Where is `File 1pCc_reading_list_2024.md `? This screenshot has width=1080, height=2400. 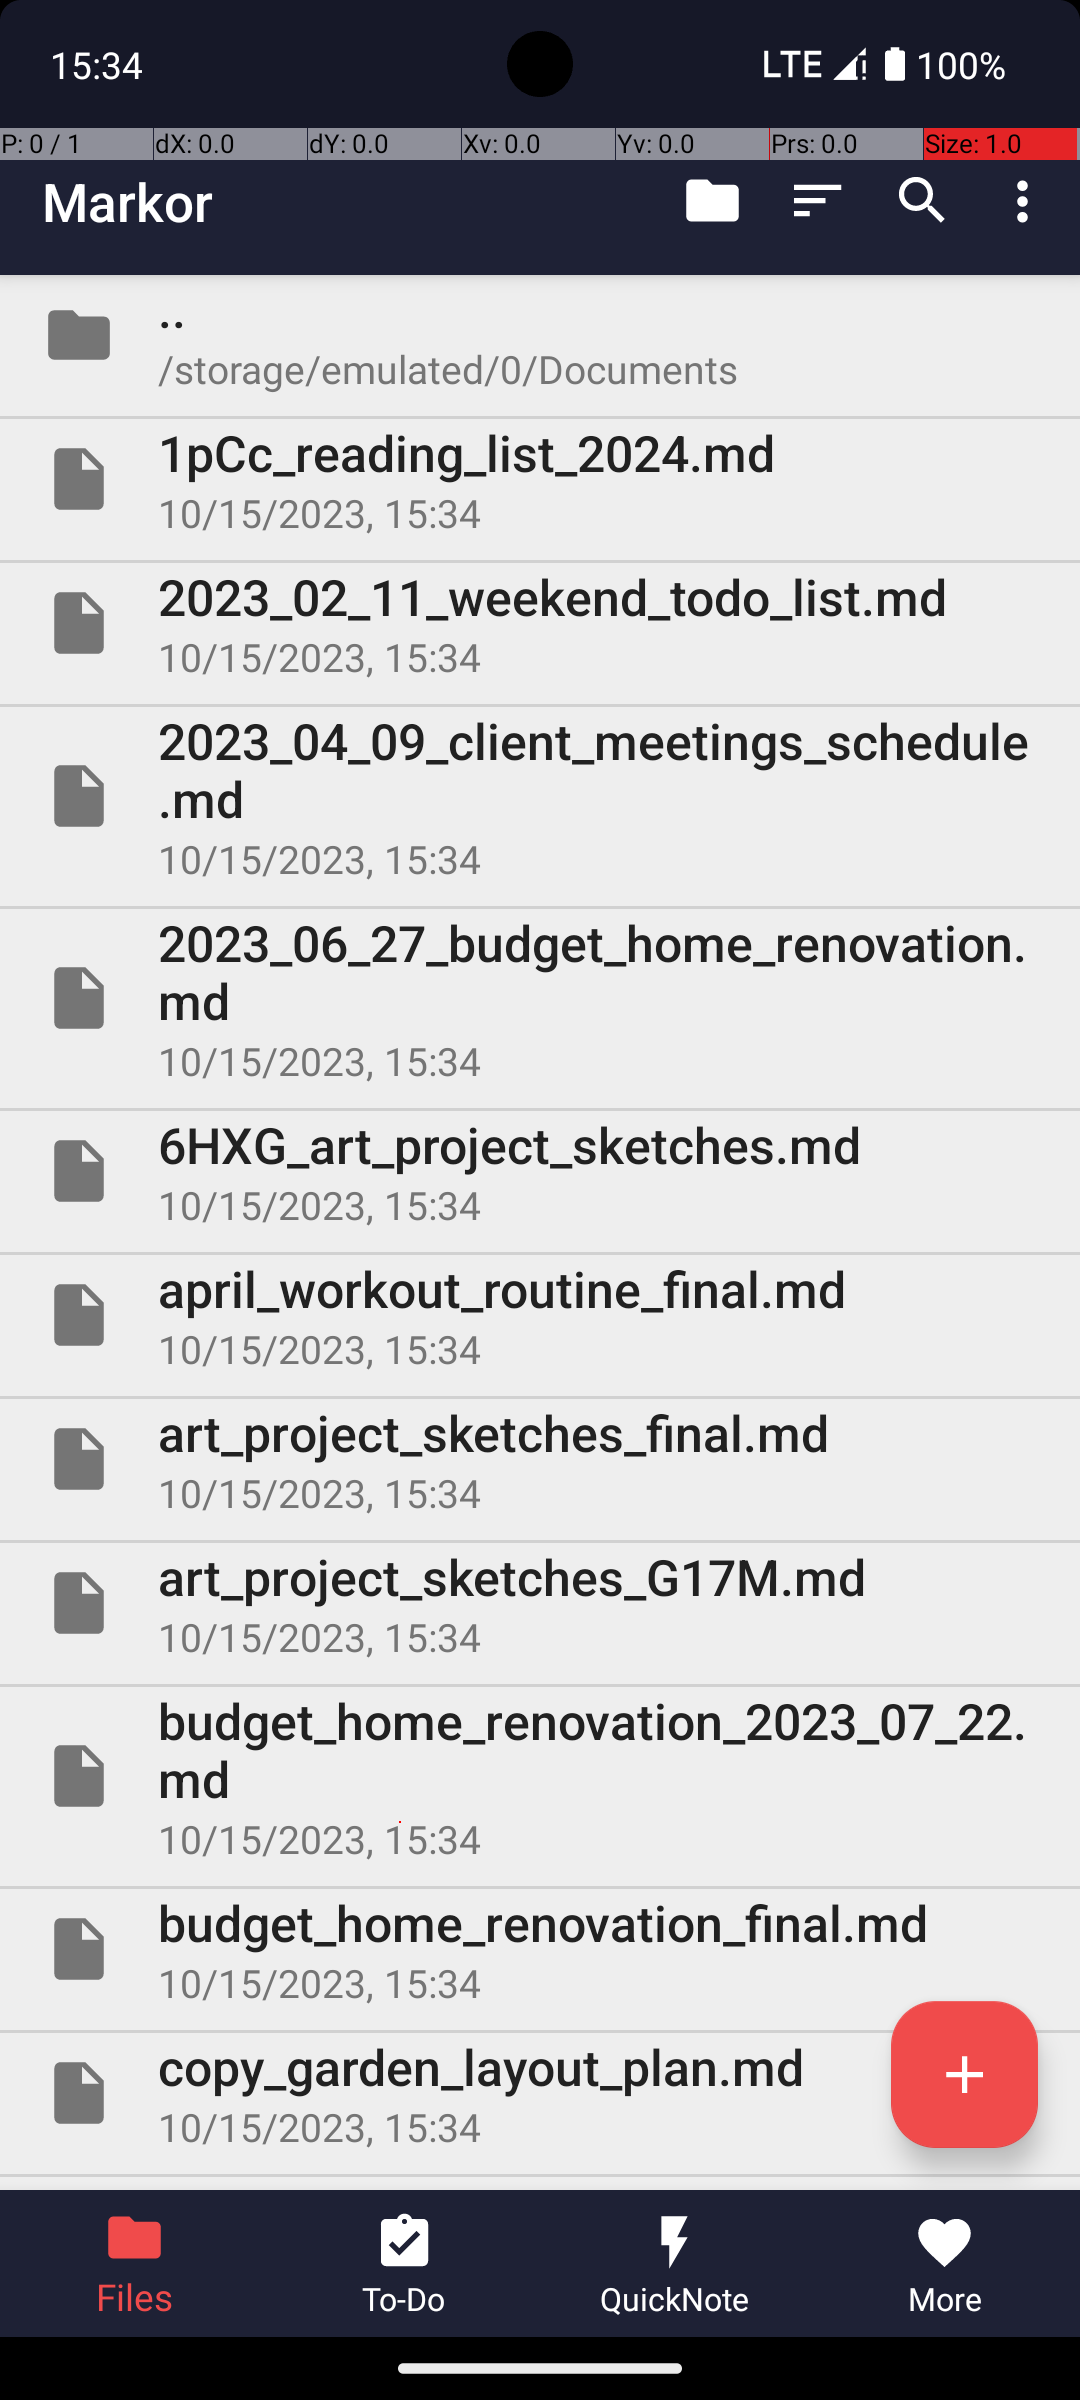
File 1pCc_reading_list_2024.md  is located at coordinates (540, 479).